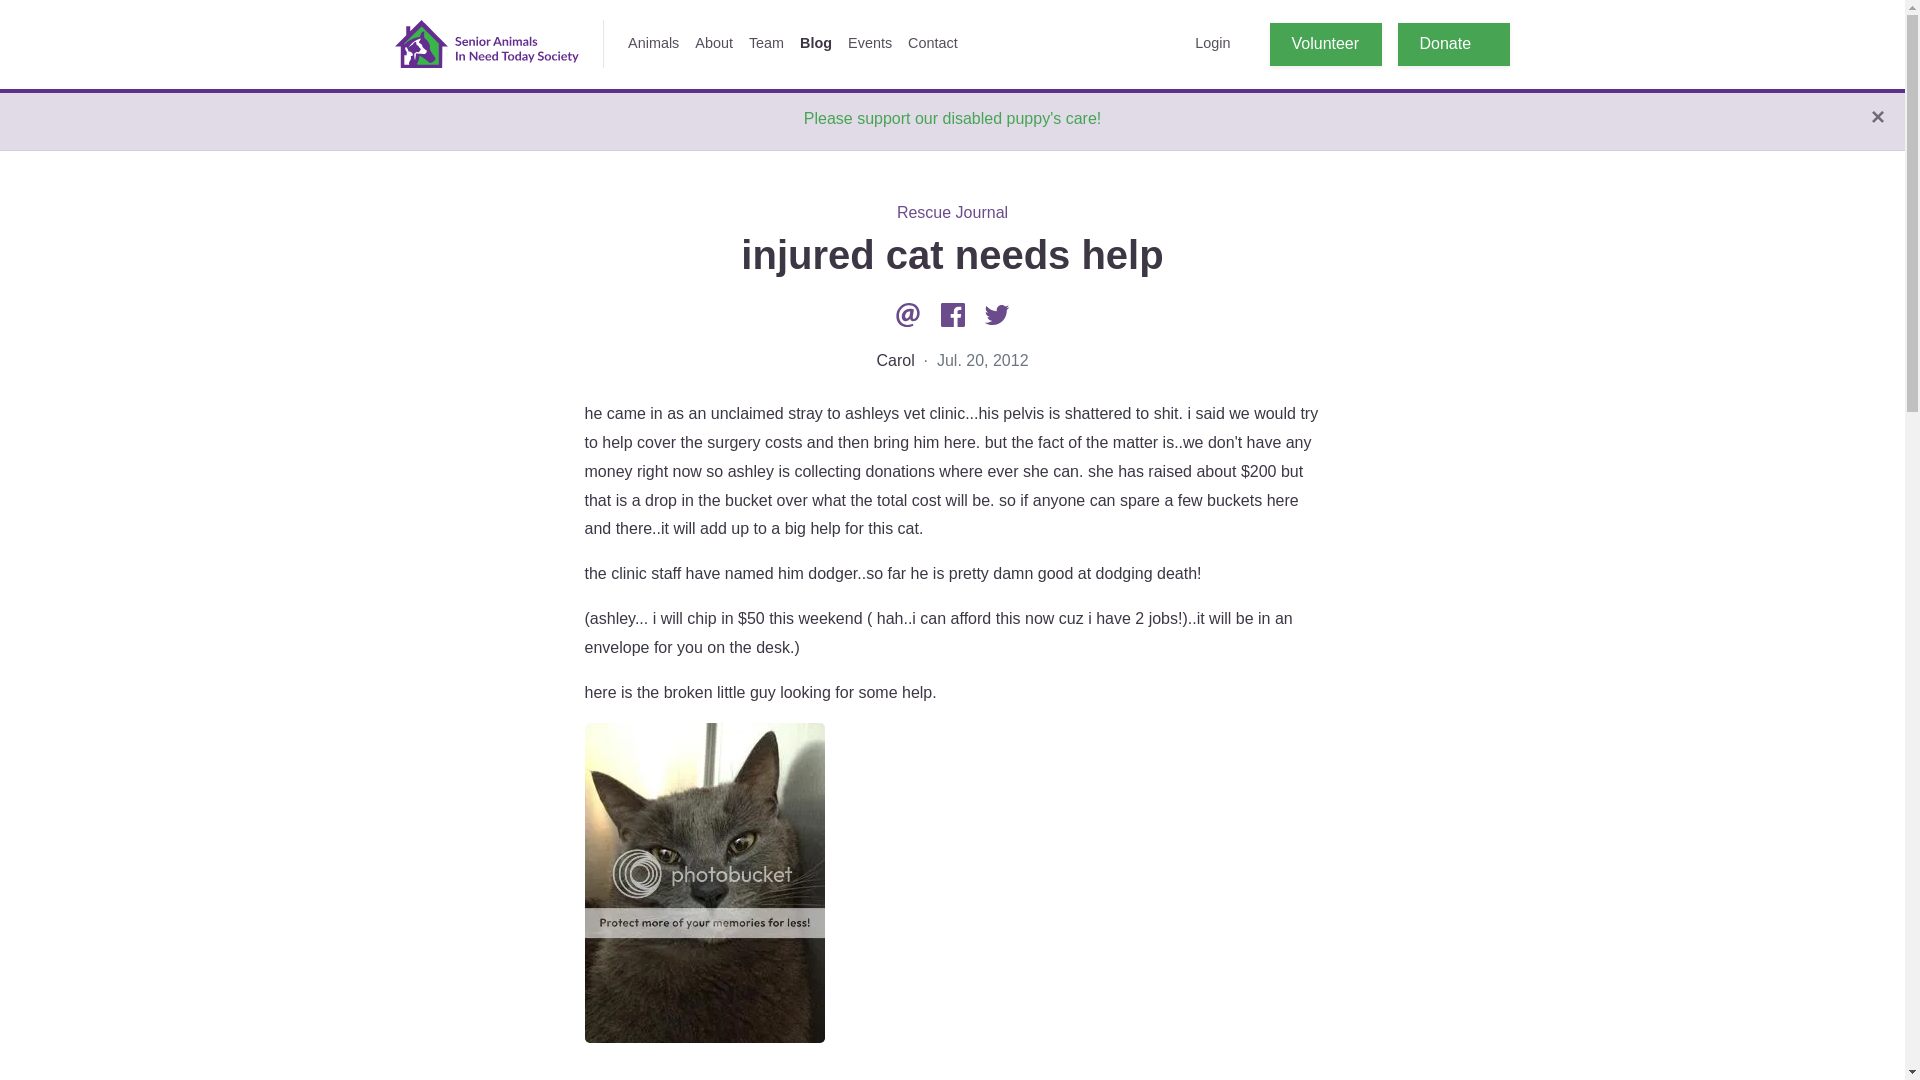 This screenshot has height=1080, width=1920. Describe the element at coordinates (766, 43) in the screenshot. I see `Team` at that location.